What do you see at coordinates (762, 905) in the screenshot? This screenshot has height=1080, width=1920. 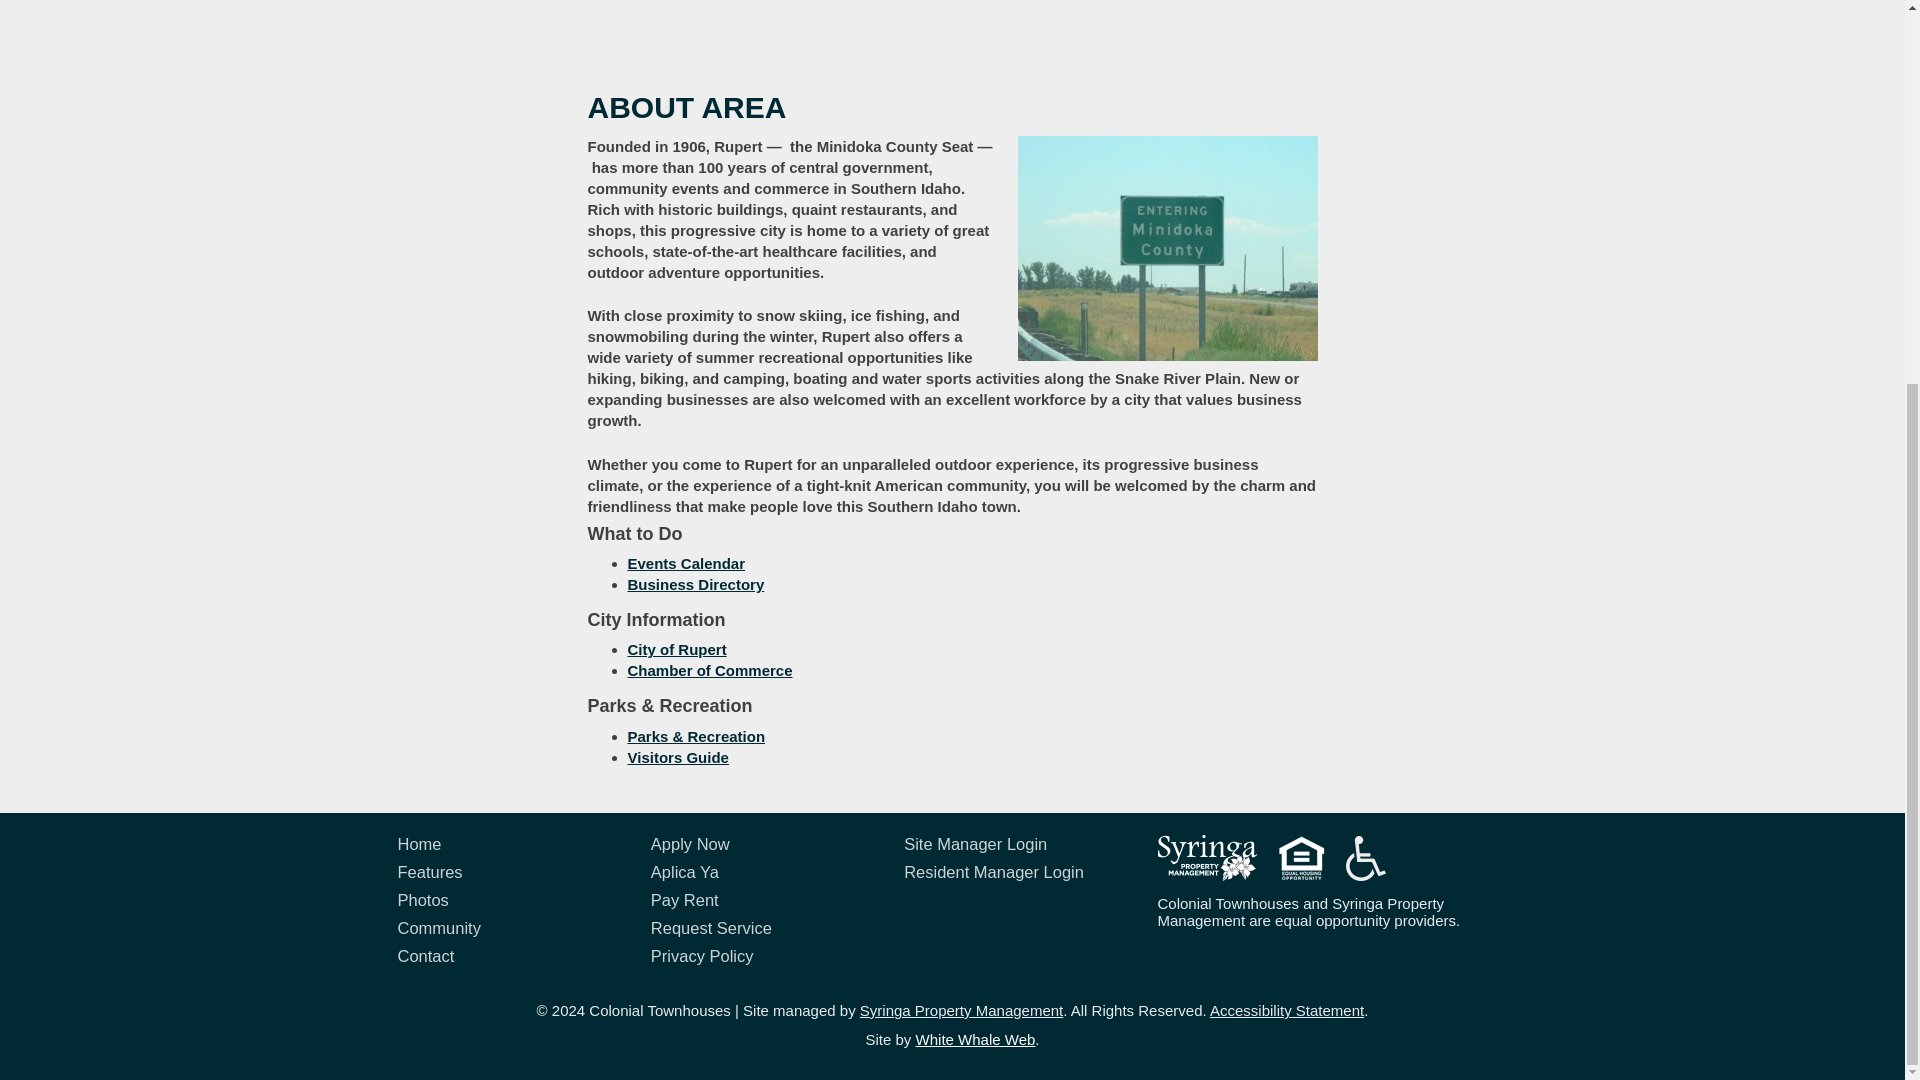 I see `Pay Rent` at bounding box center [762, 905].